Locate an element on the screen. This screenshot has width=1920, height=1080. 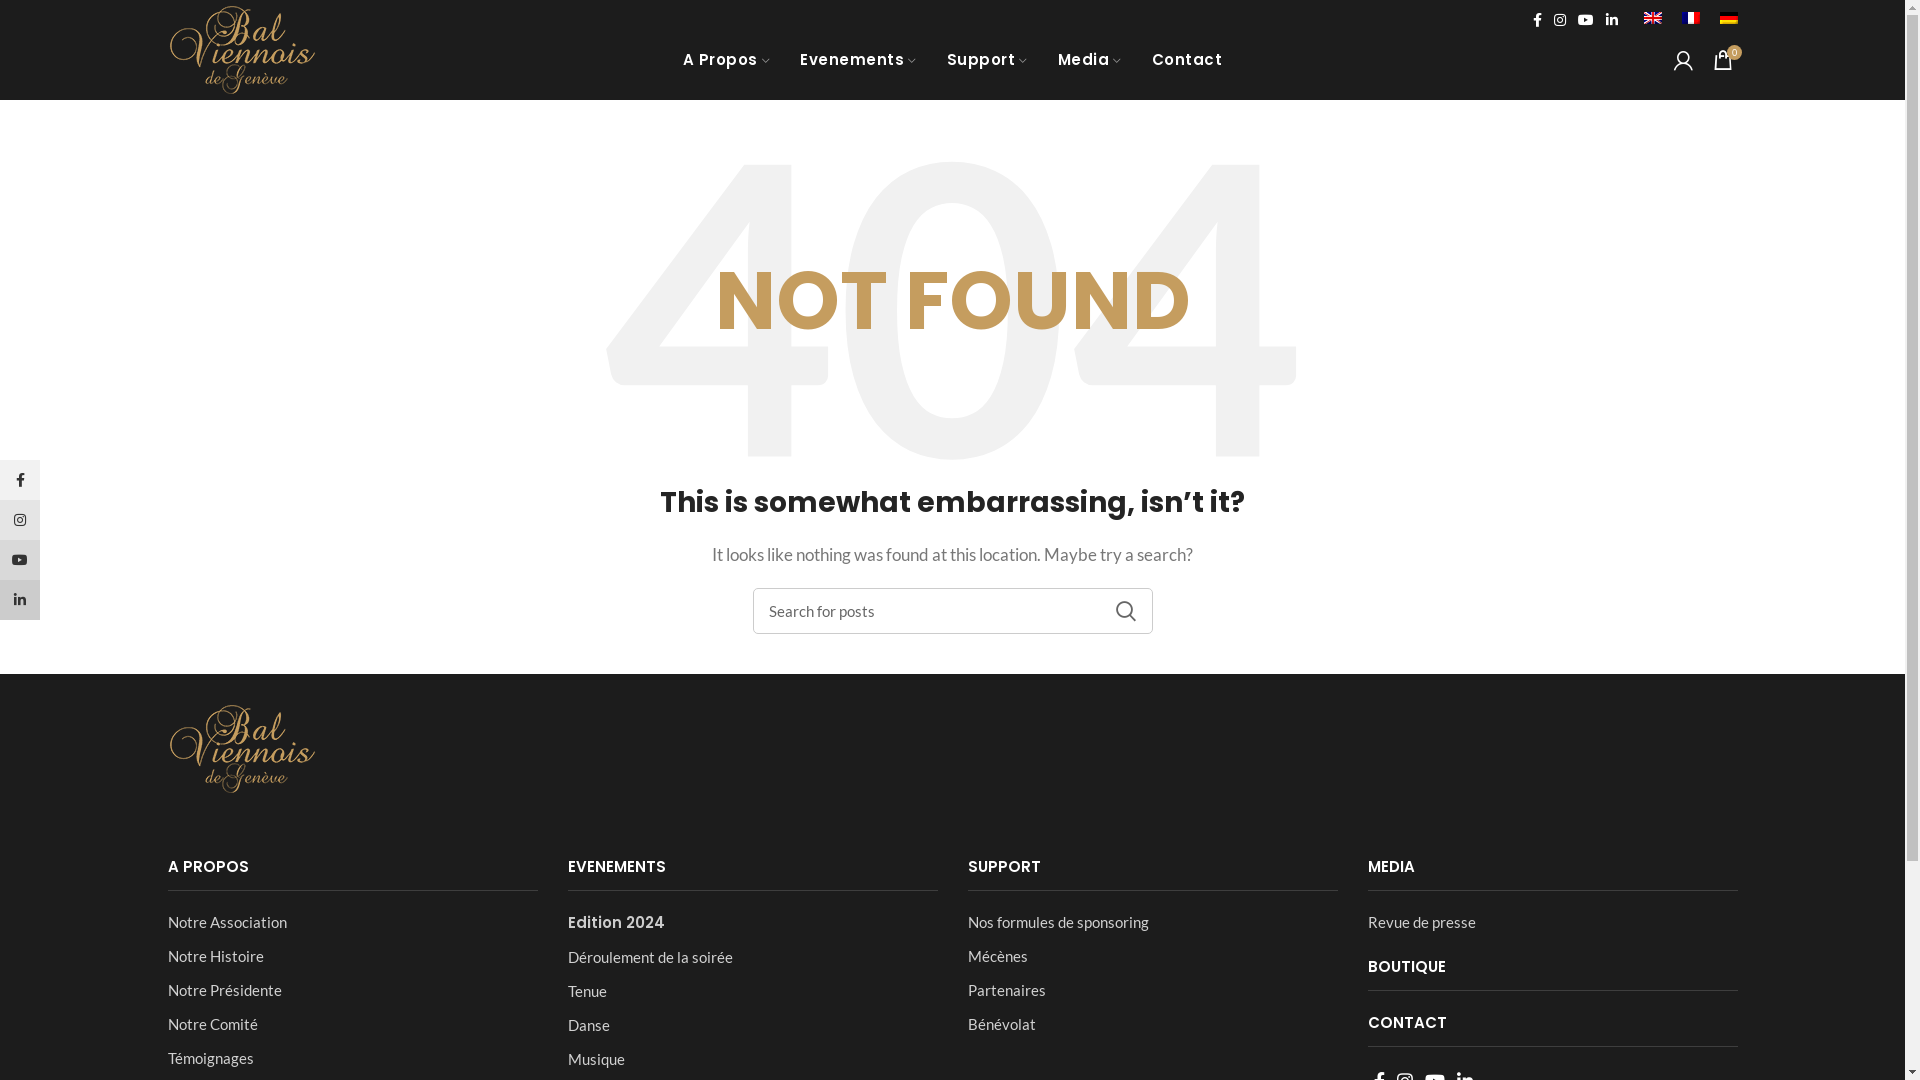
BOUTIQUE is located at coordinates (1407, 966).